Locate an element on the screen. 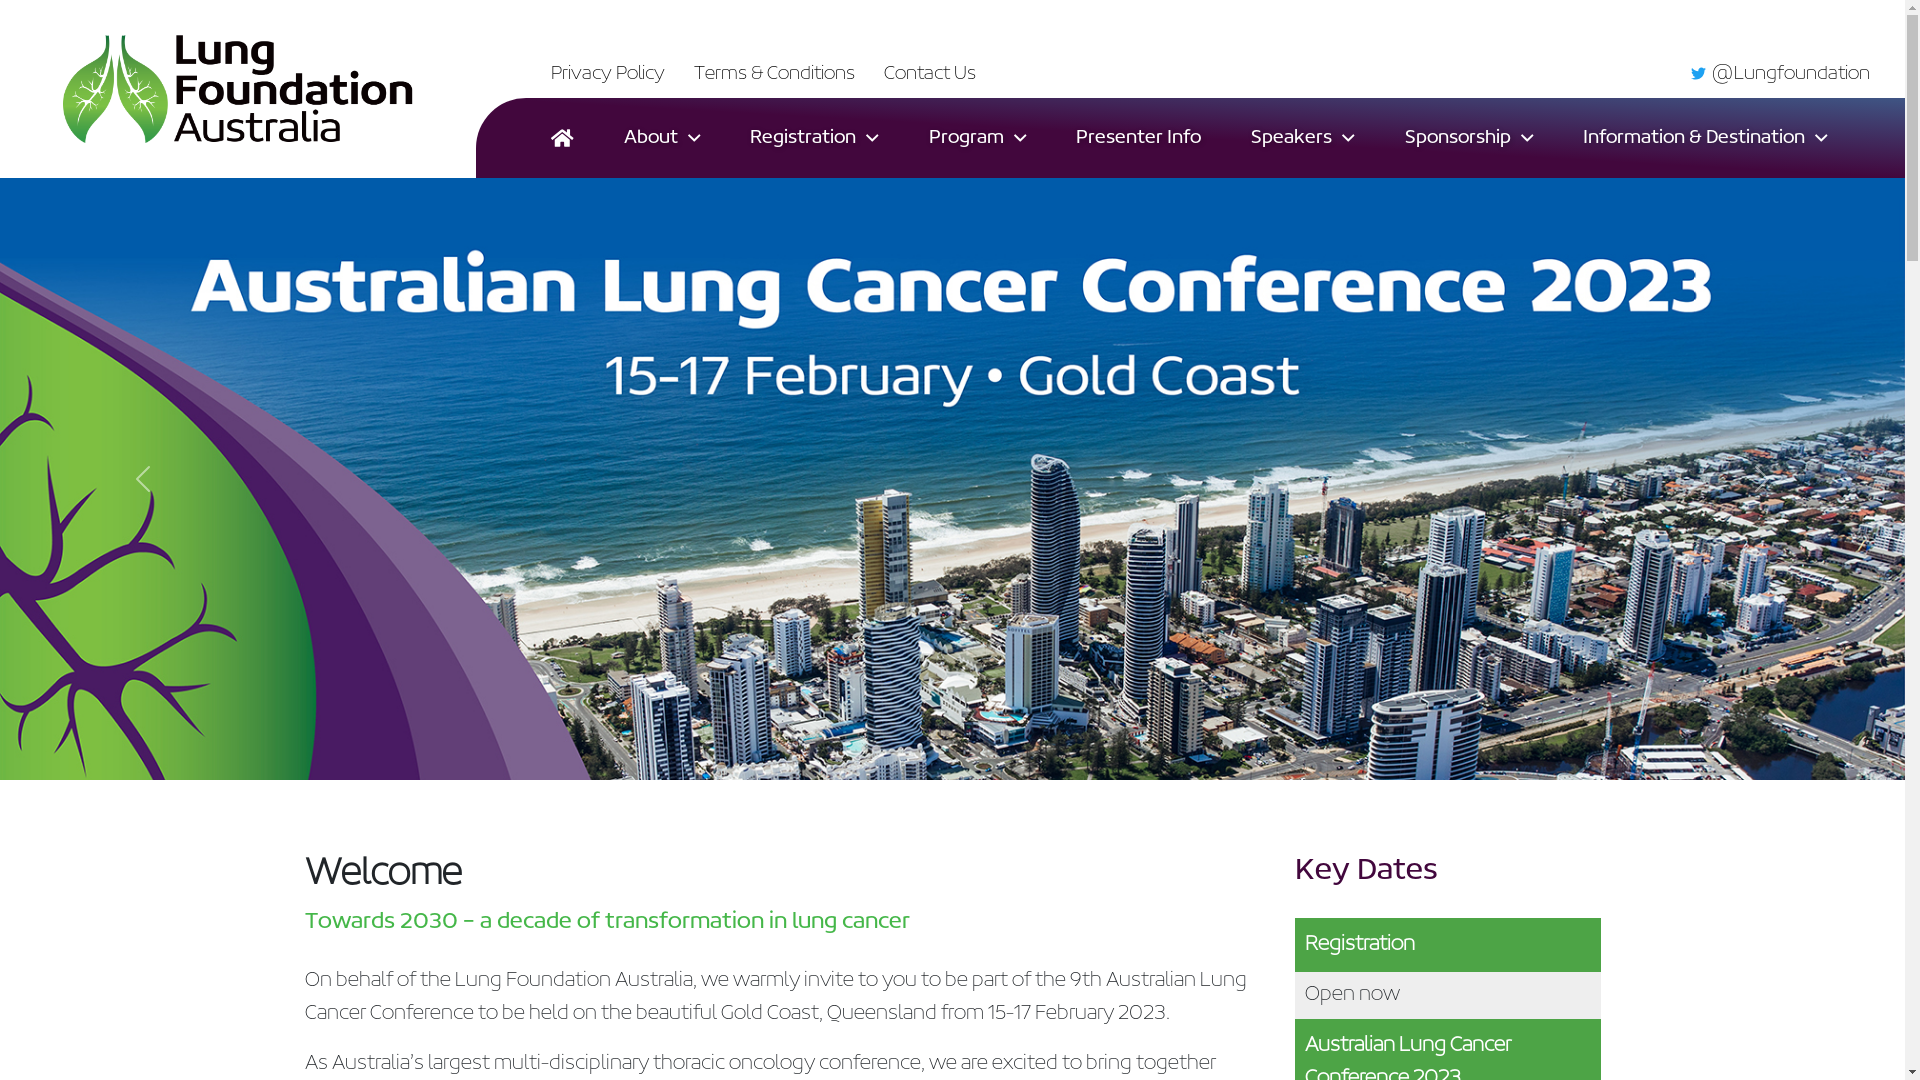 The image size is (1920, 1080). About is located at coordinates (662, 138).